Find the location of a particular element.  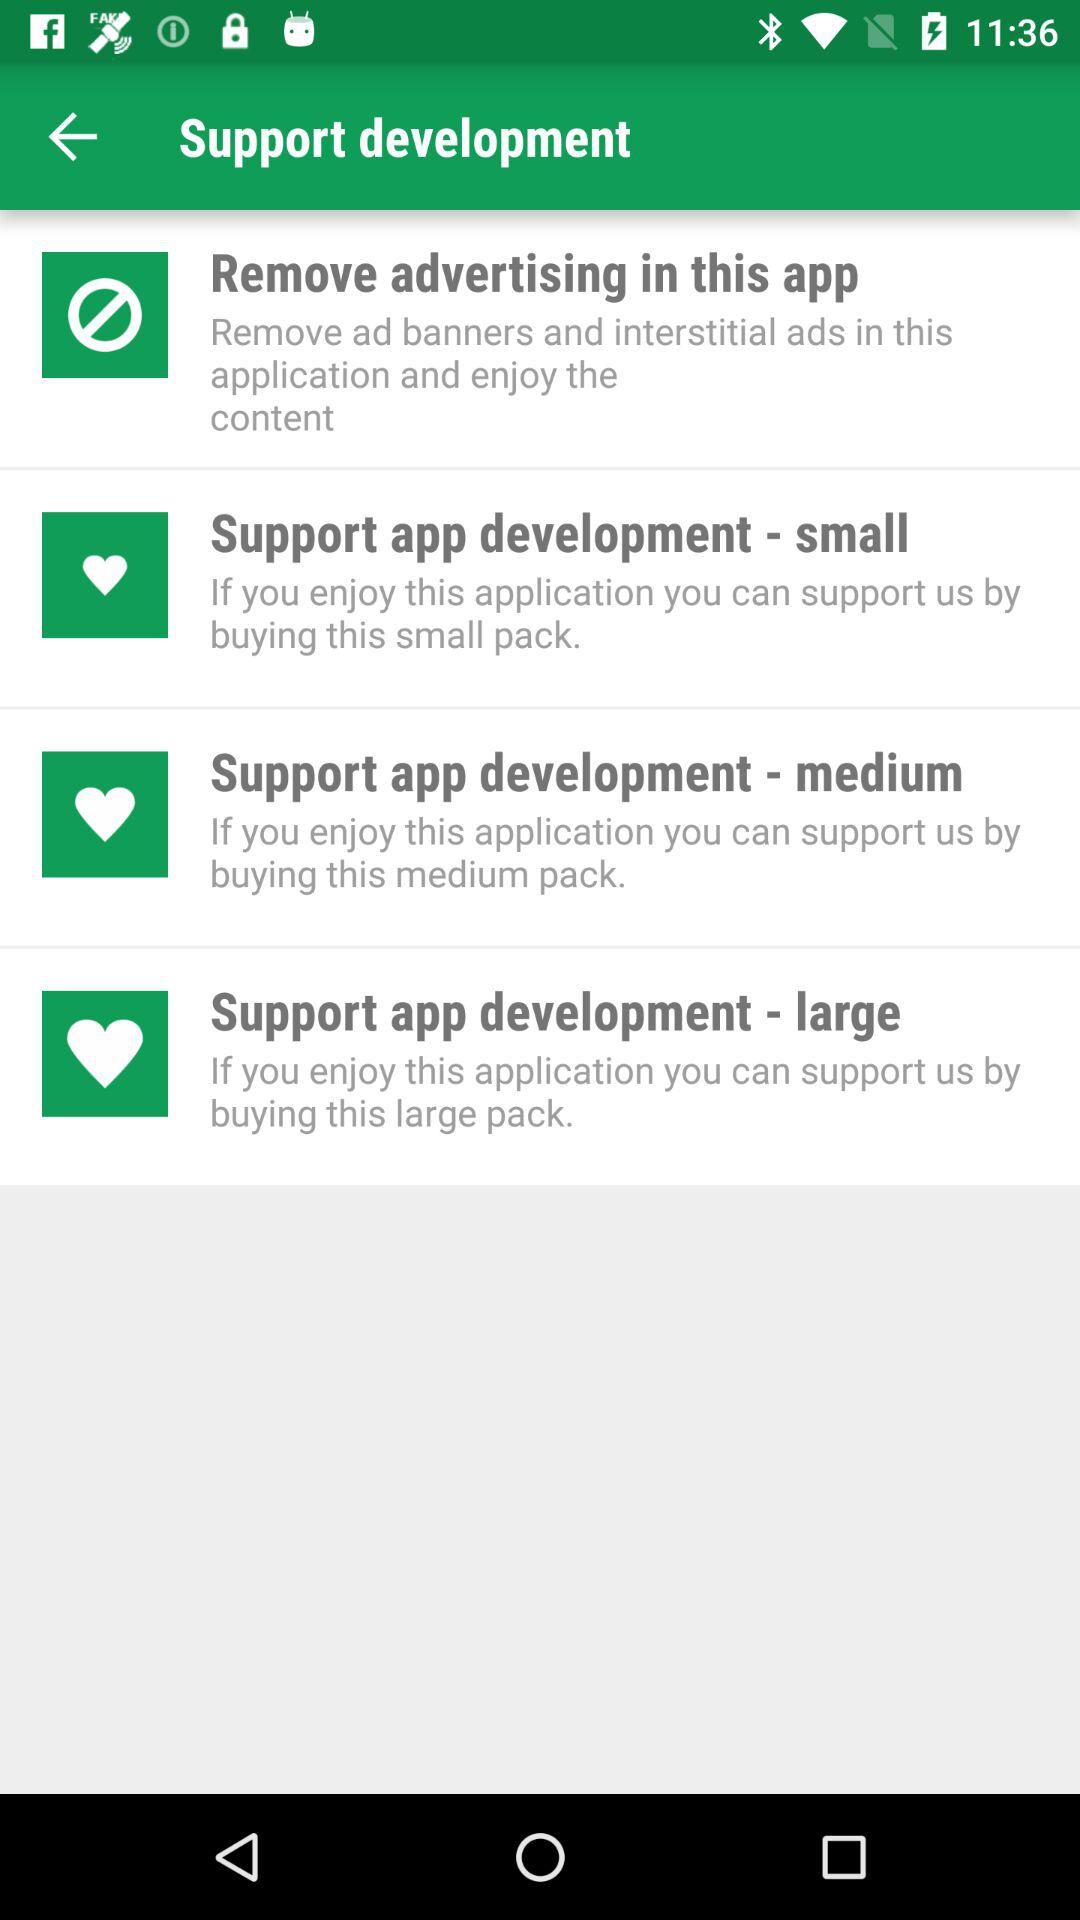

select item to the left of support development is located at coordinates (73, 136).